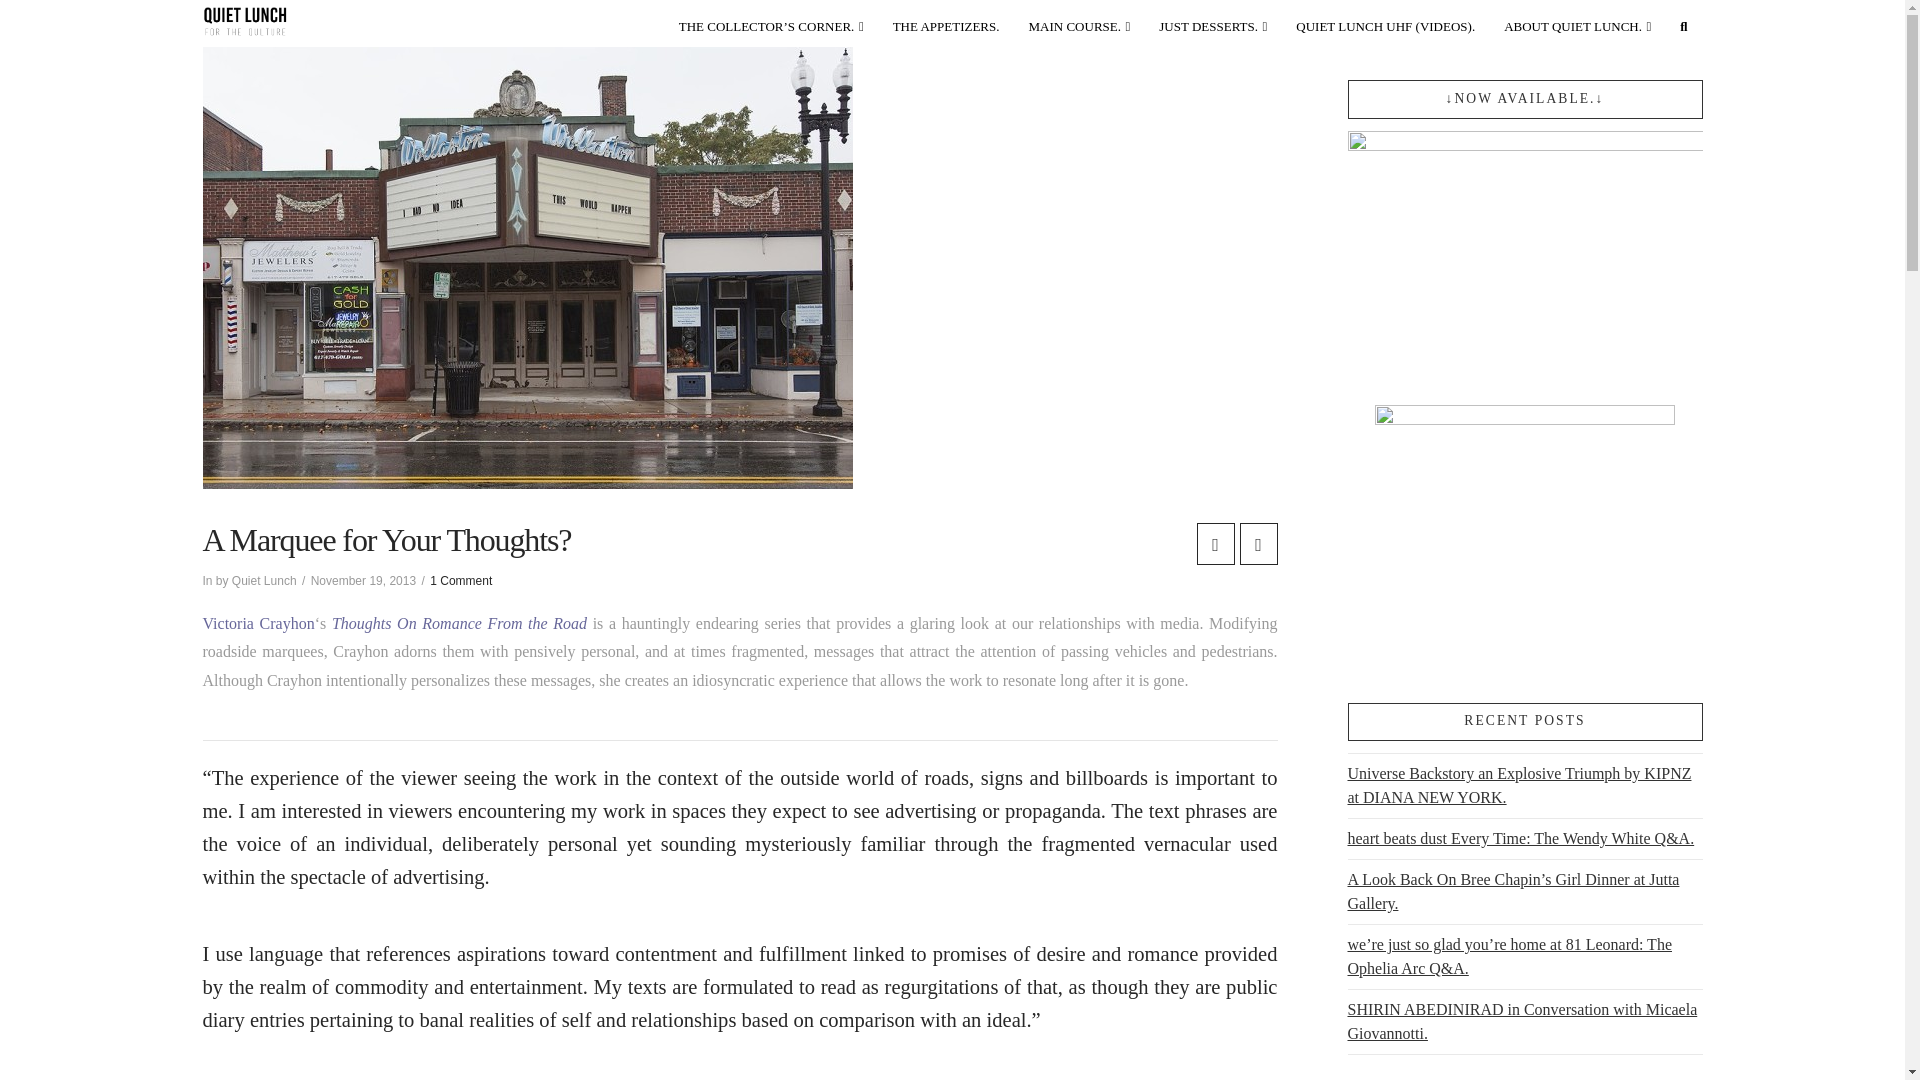 Image resolution: width=1920 pixels, height=1080 pixels. What do you see at coordinates (1578, 22) in the screenshot?
I see `ABOUT QUIET LUNCH.` at bounding box center [1578, 22].